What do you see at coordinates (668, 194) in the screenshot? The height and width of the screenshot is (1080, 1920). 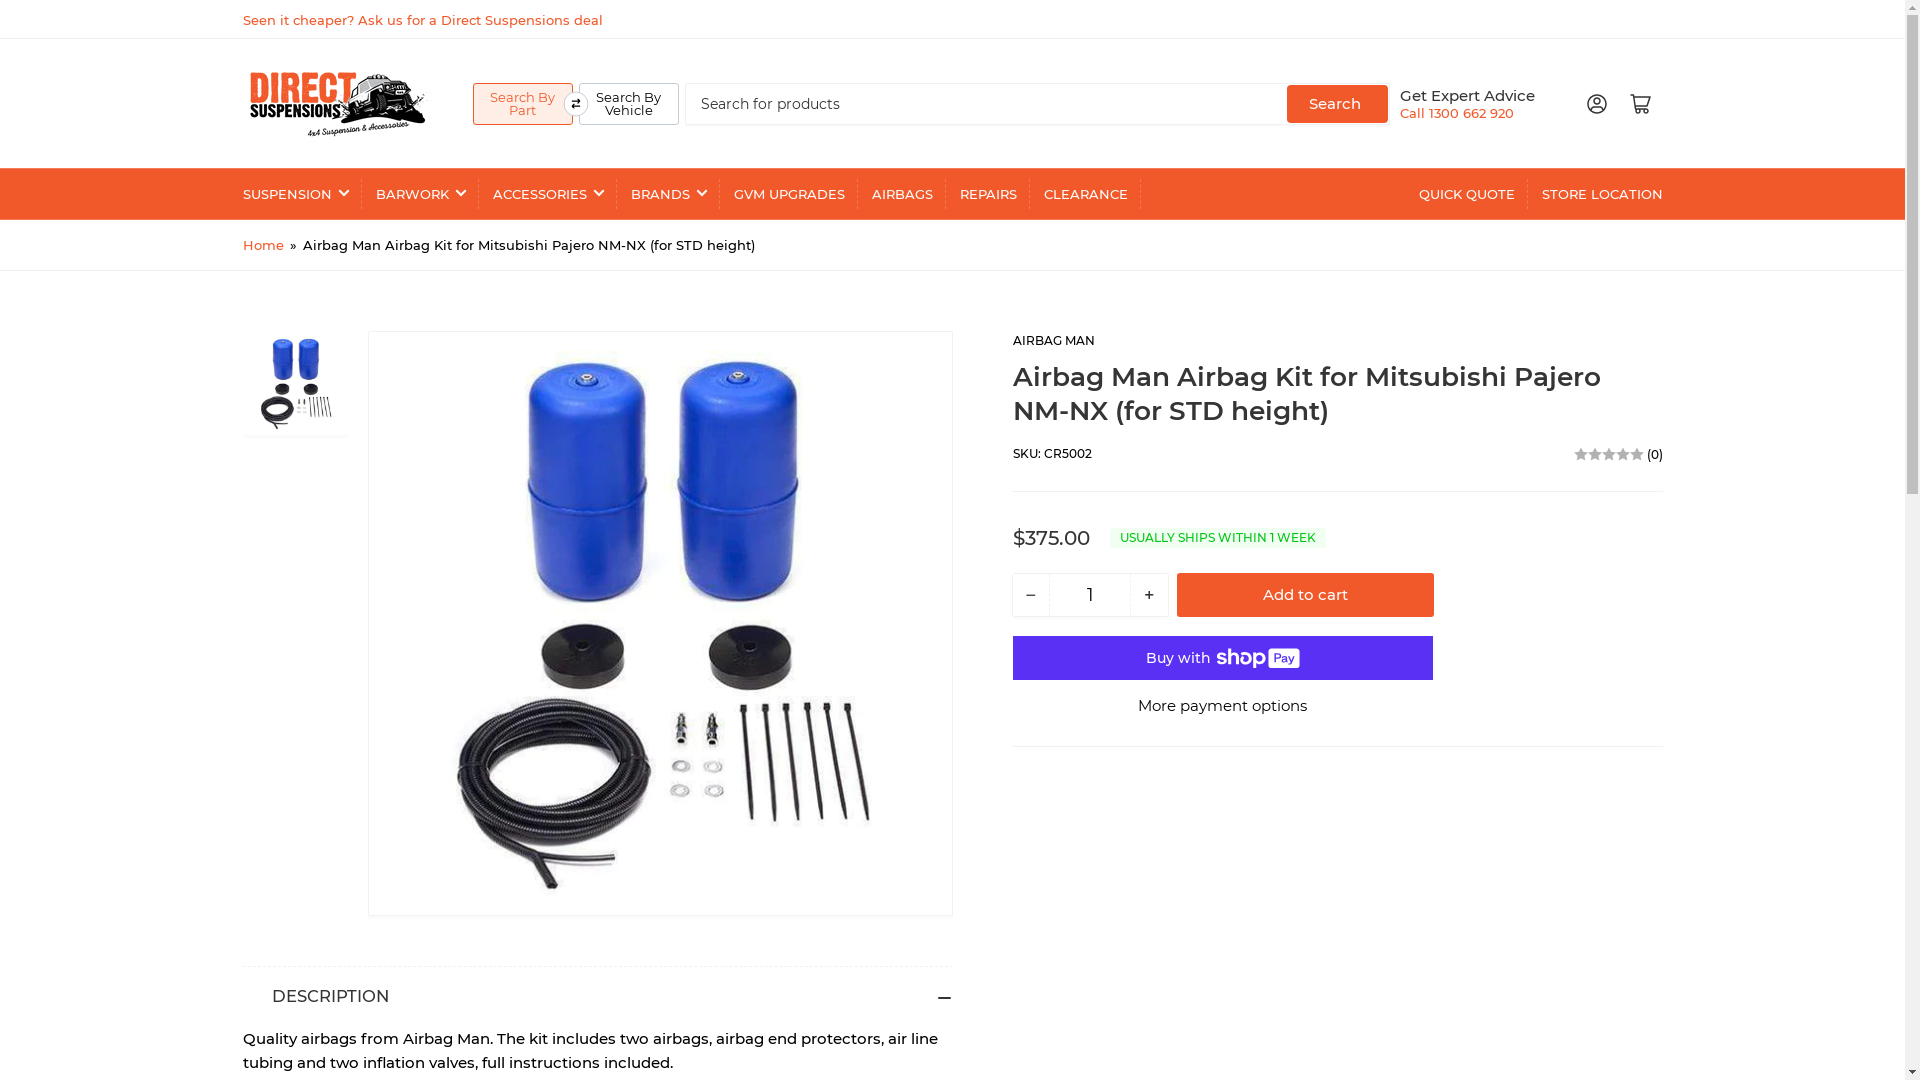 I see `BRANDS` at bounding box center [668, 194].